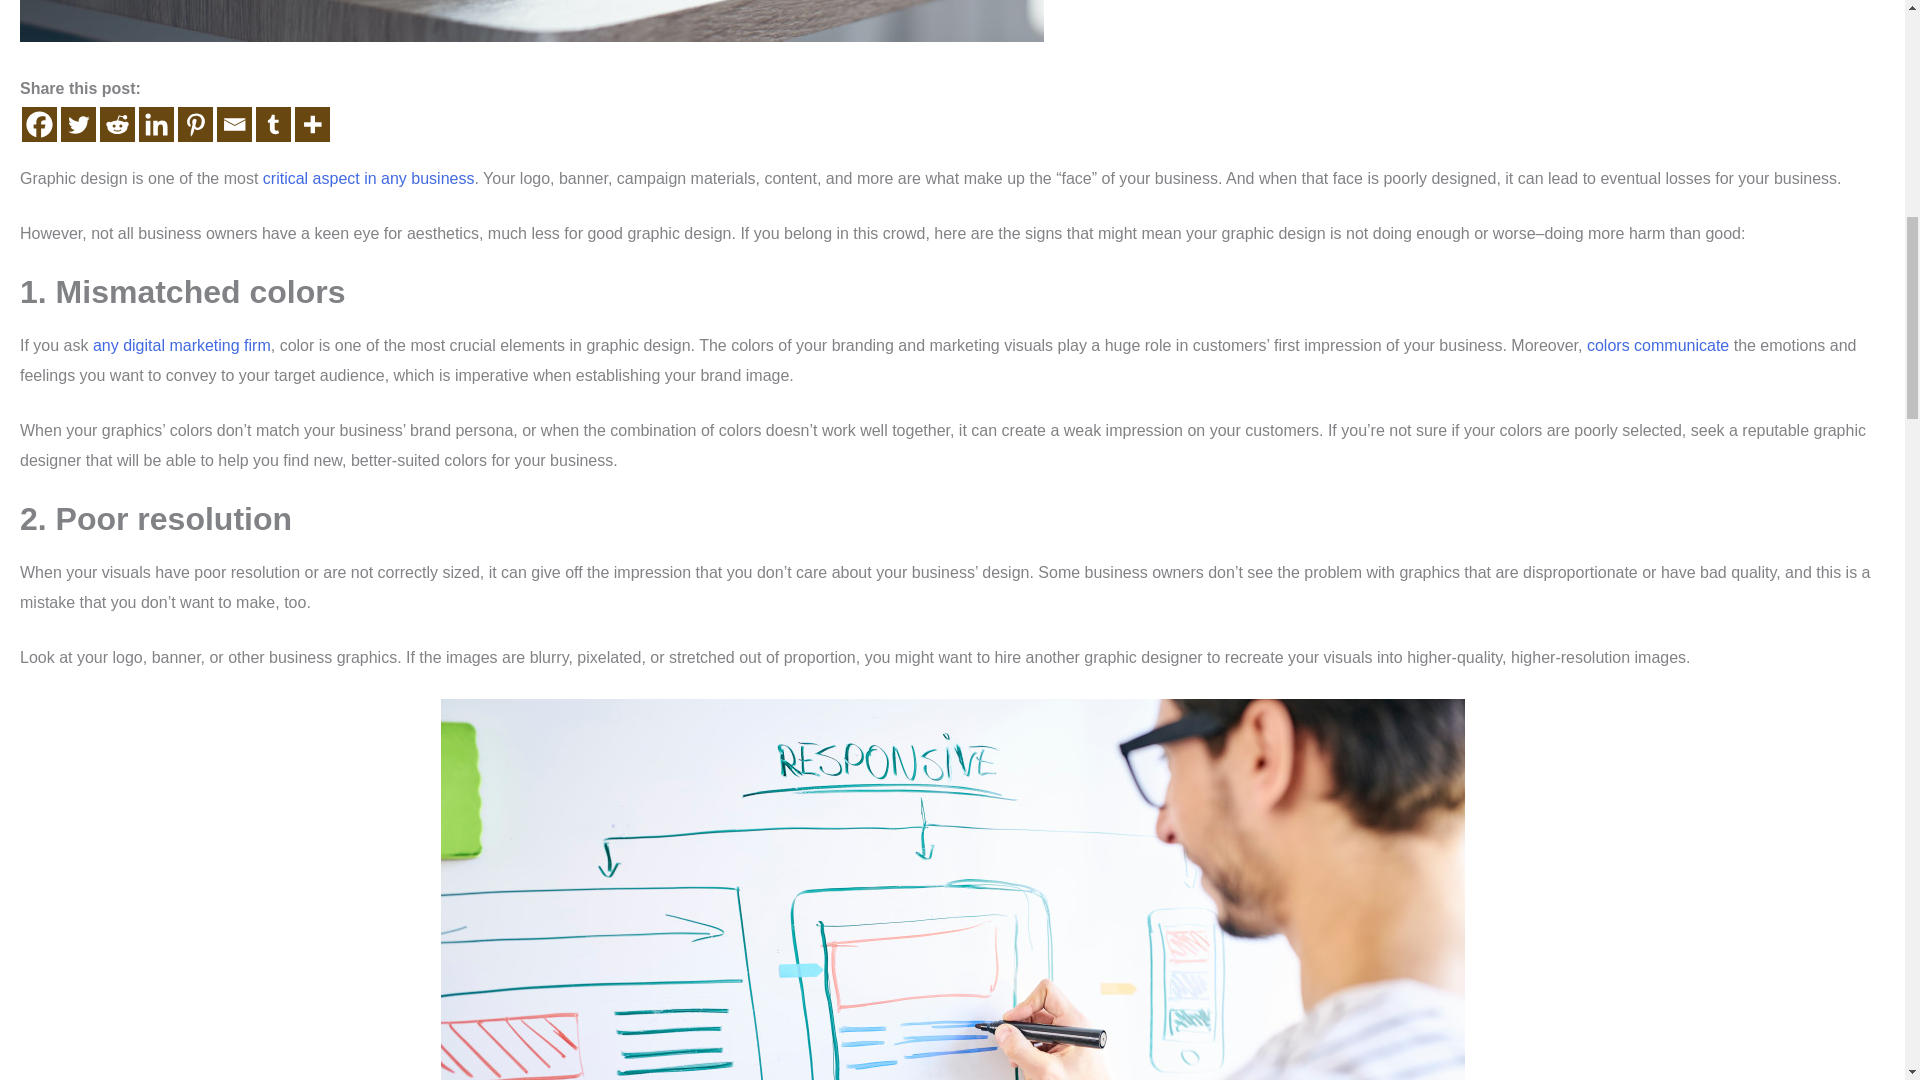 The width and height of the screenshot is (1920, 1080). What do you see at coordinates (1658, 345) in the screenshot?
I see `colors communicate` at bounding box center [1658, 345].